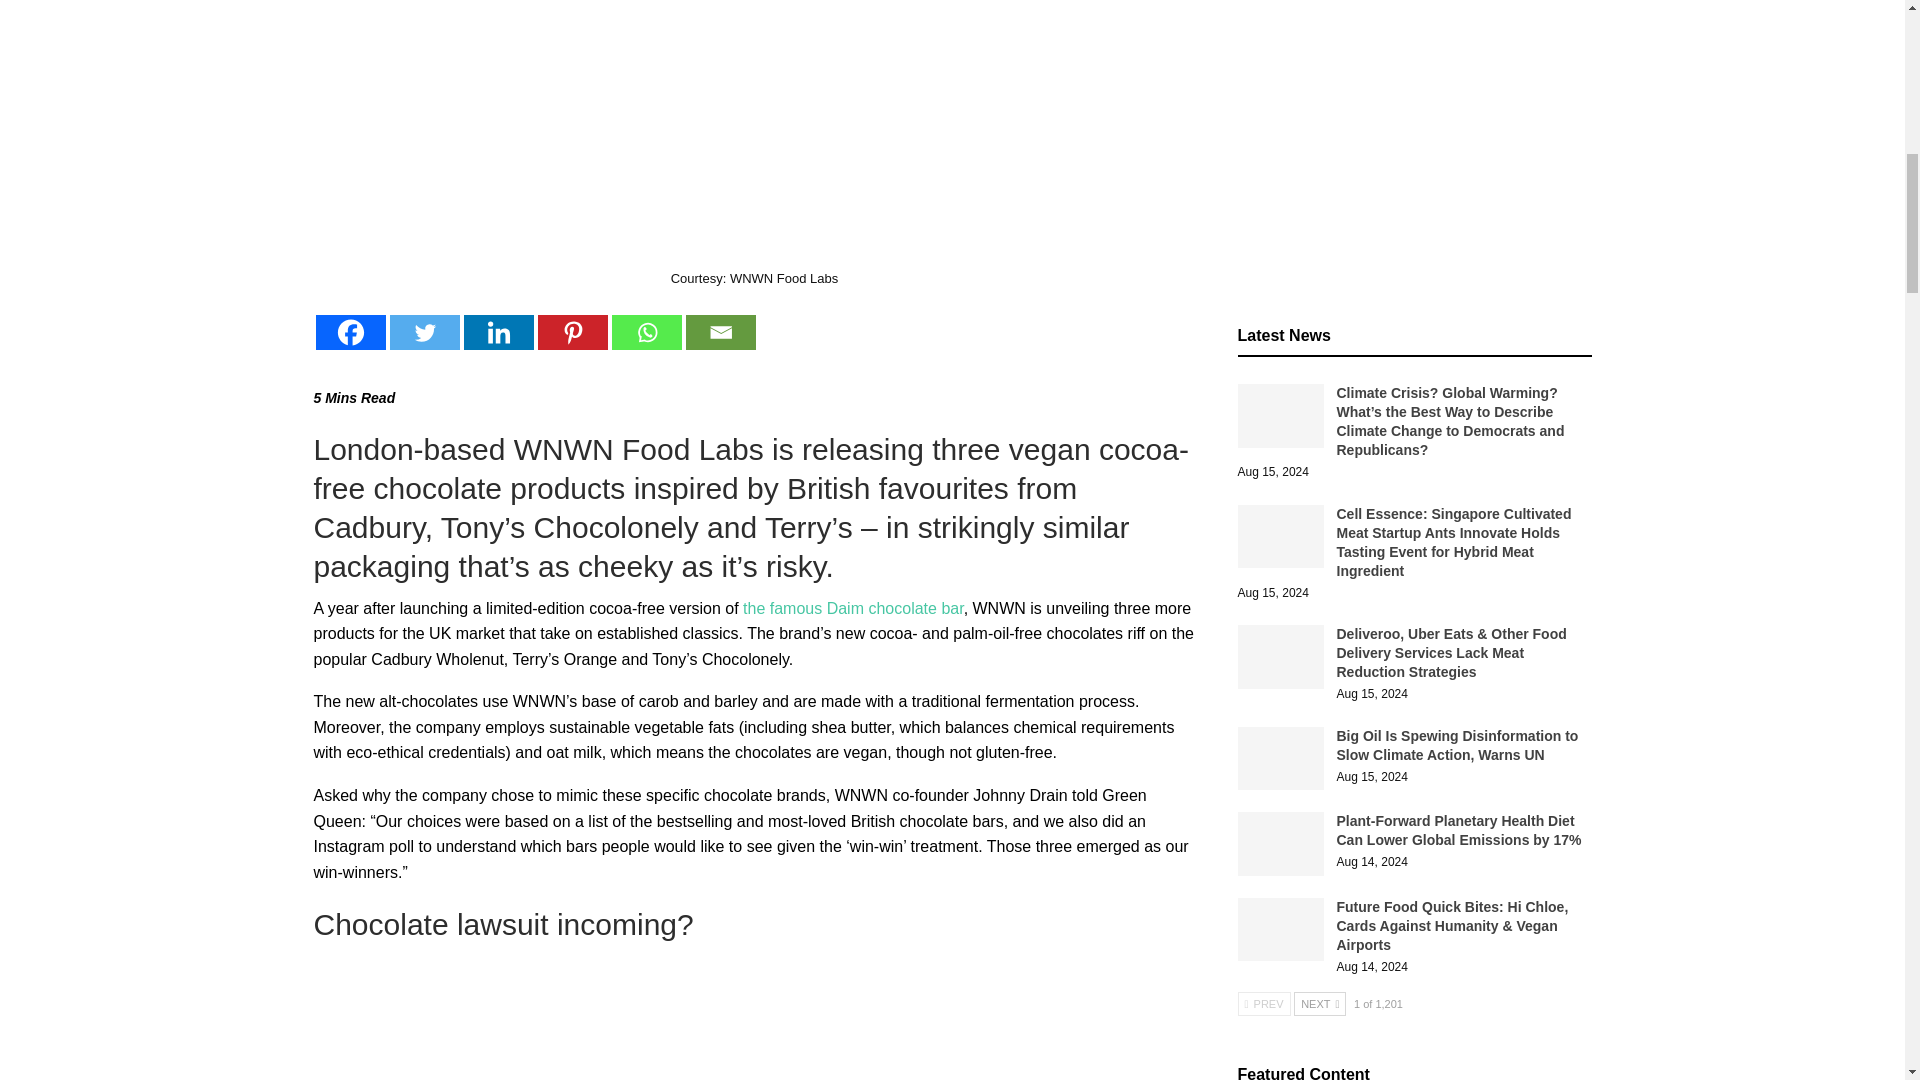  I want to click on Whatsapp, so click(646, 332).